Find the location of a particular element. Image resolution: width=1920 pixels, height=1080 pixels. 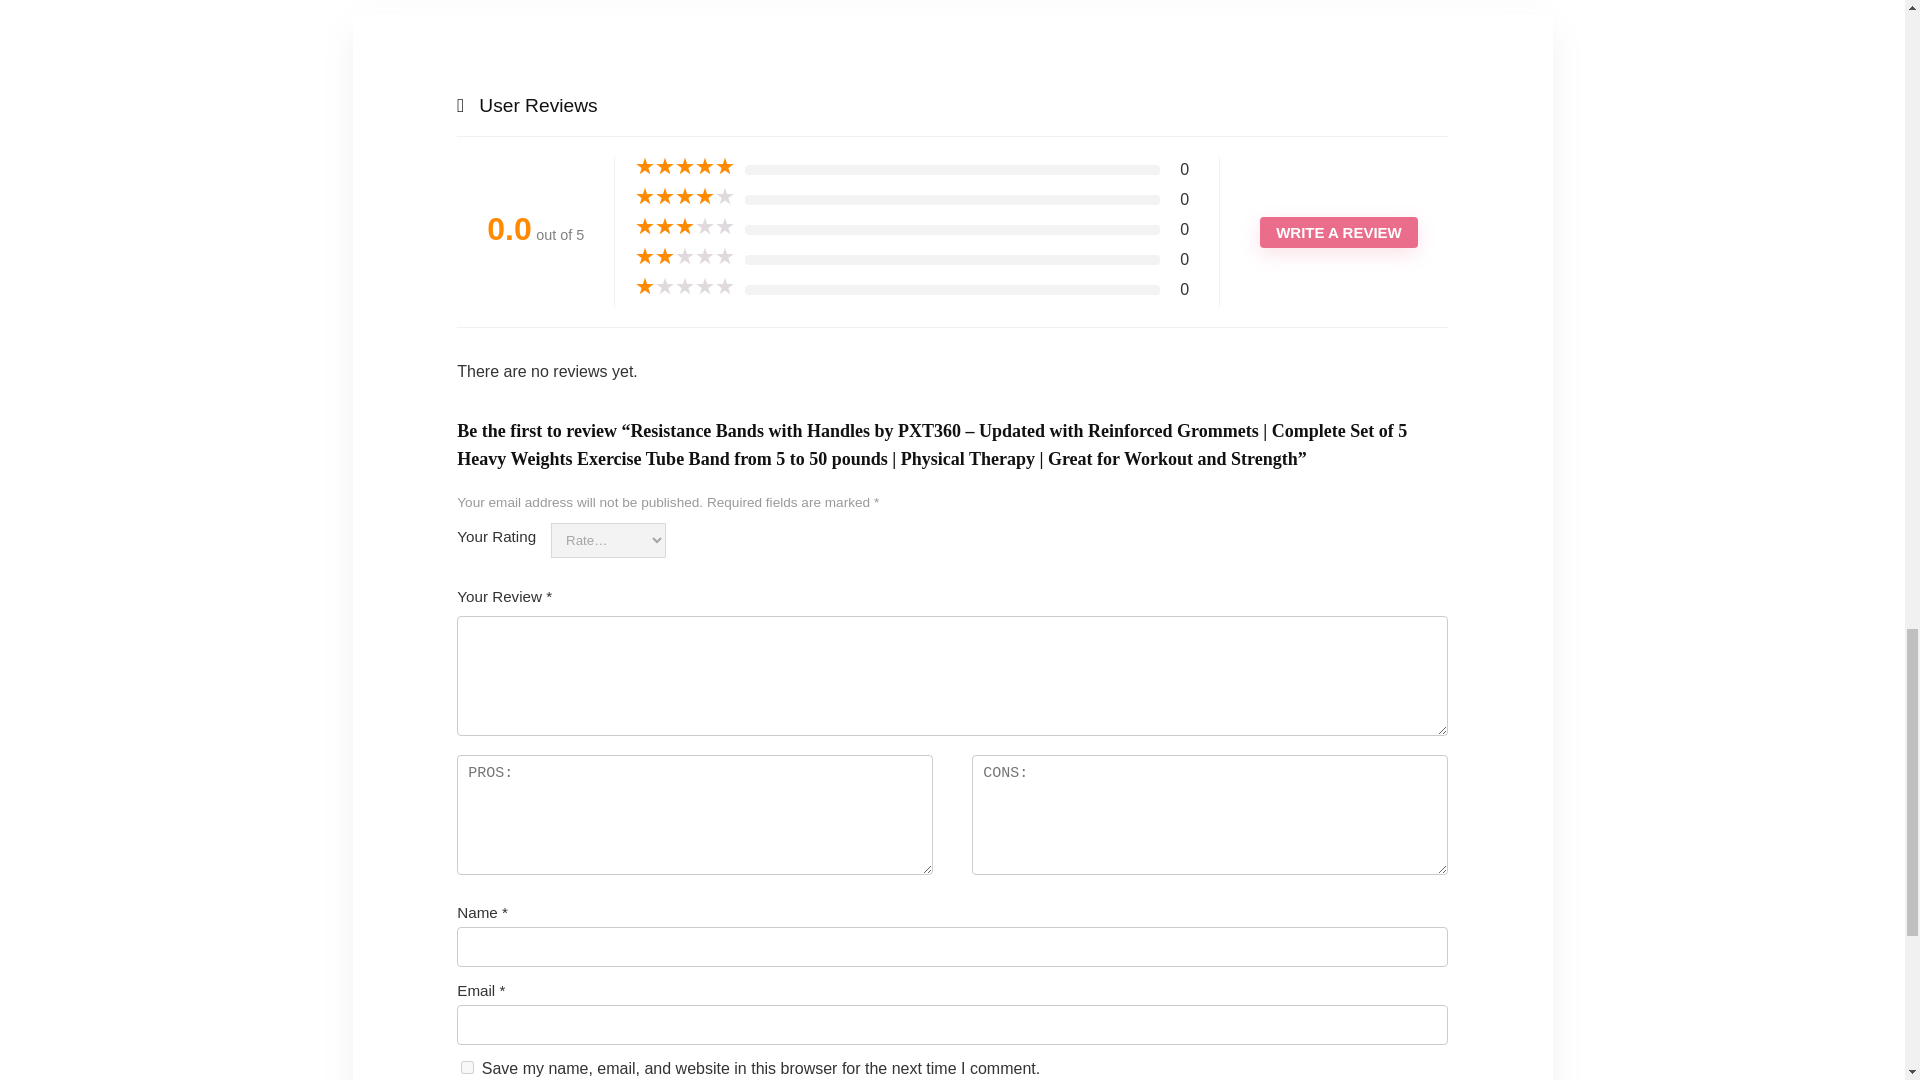

Rated 1 out of 5 is located at coordinates (685, 286).